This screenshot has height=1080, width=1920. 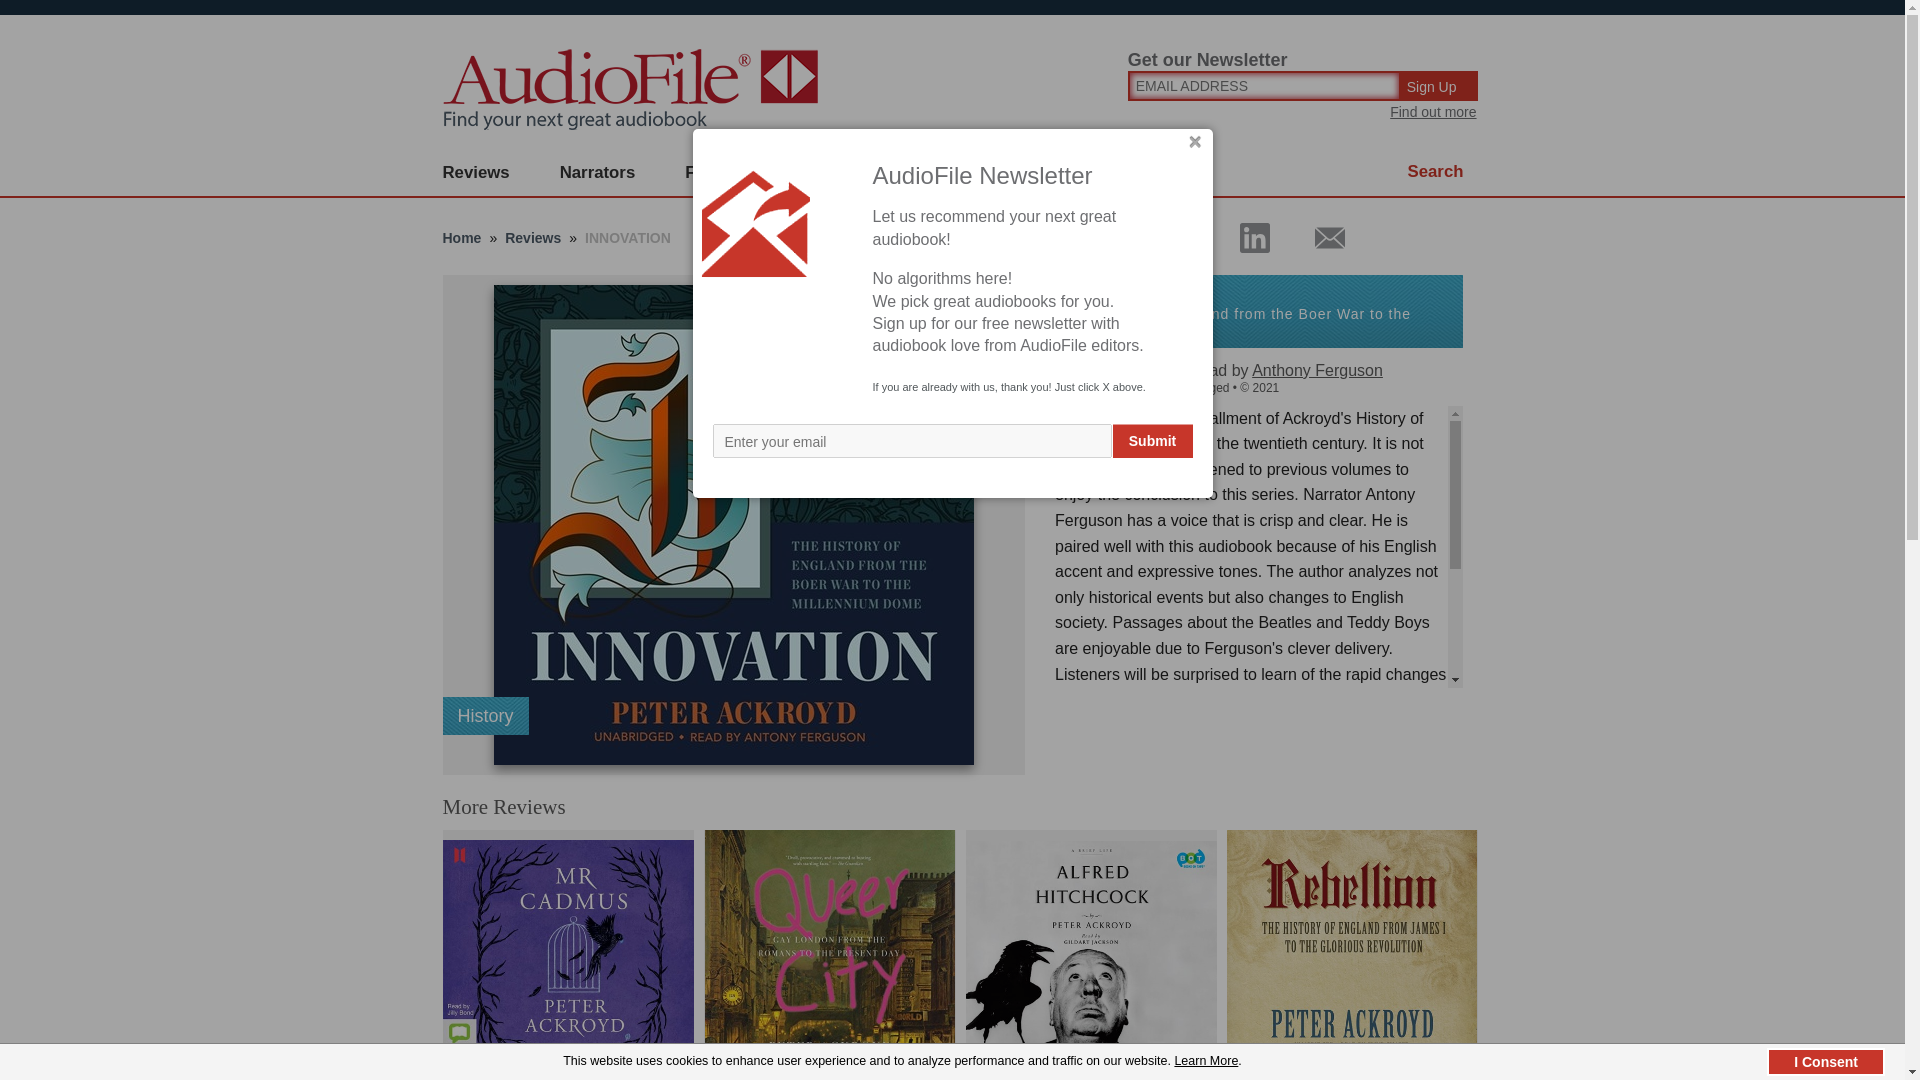 I want to click on Articles, so click(x=1065, y=173).